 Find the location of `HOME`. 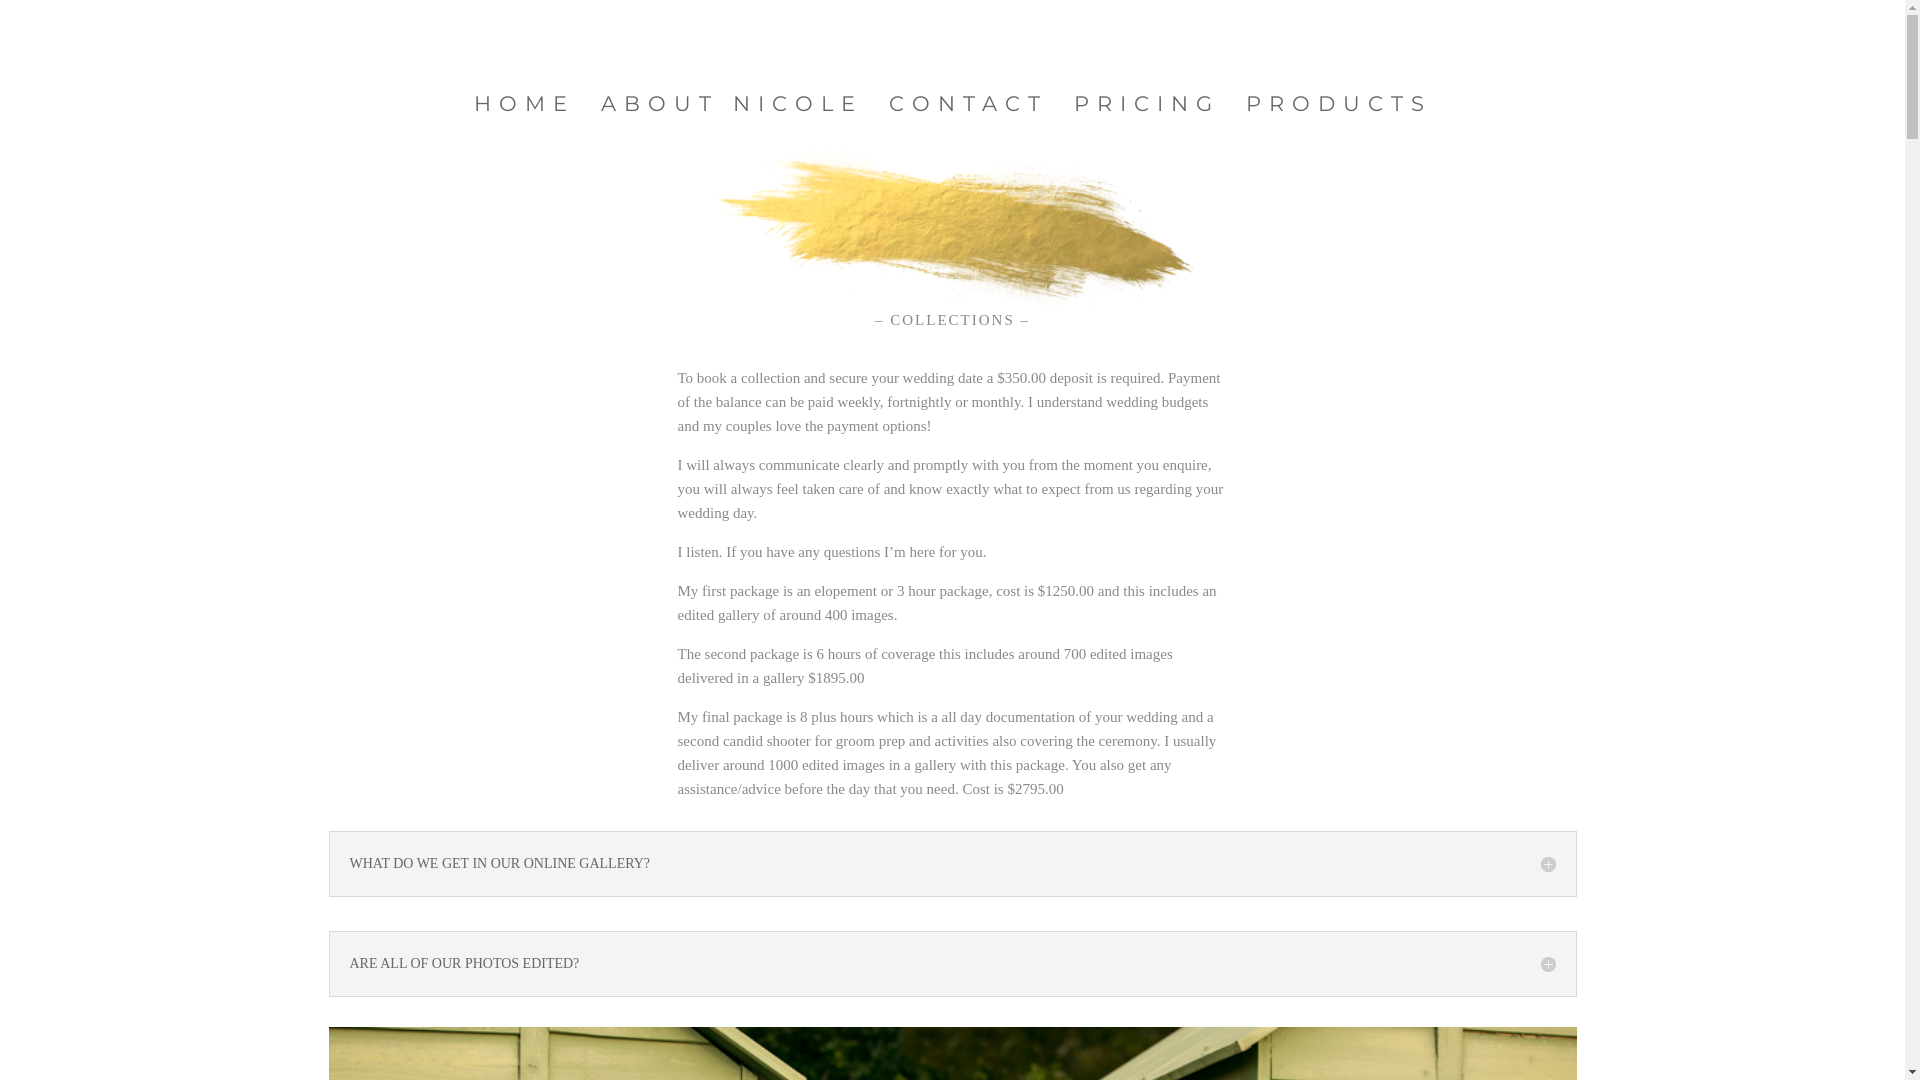

HOME is located at coordinates (524, 112).